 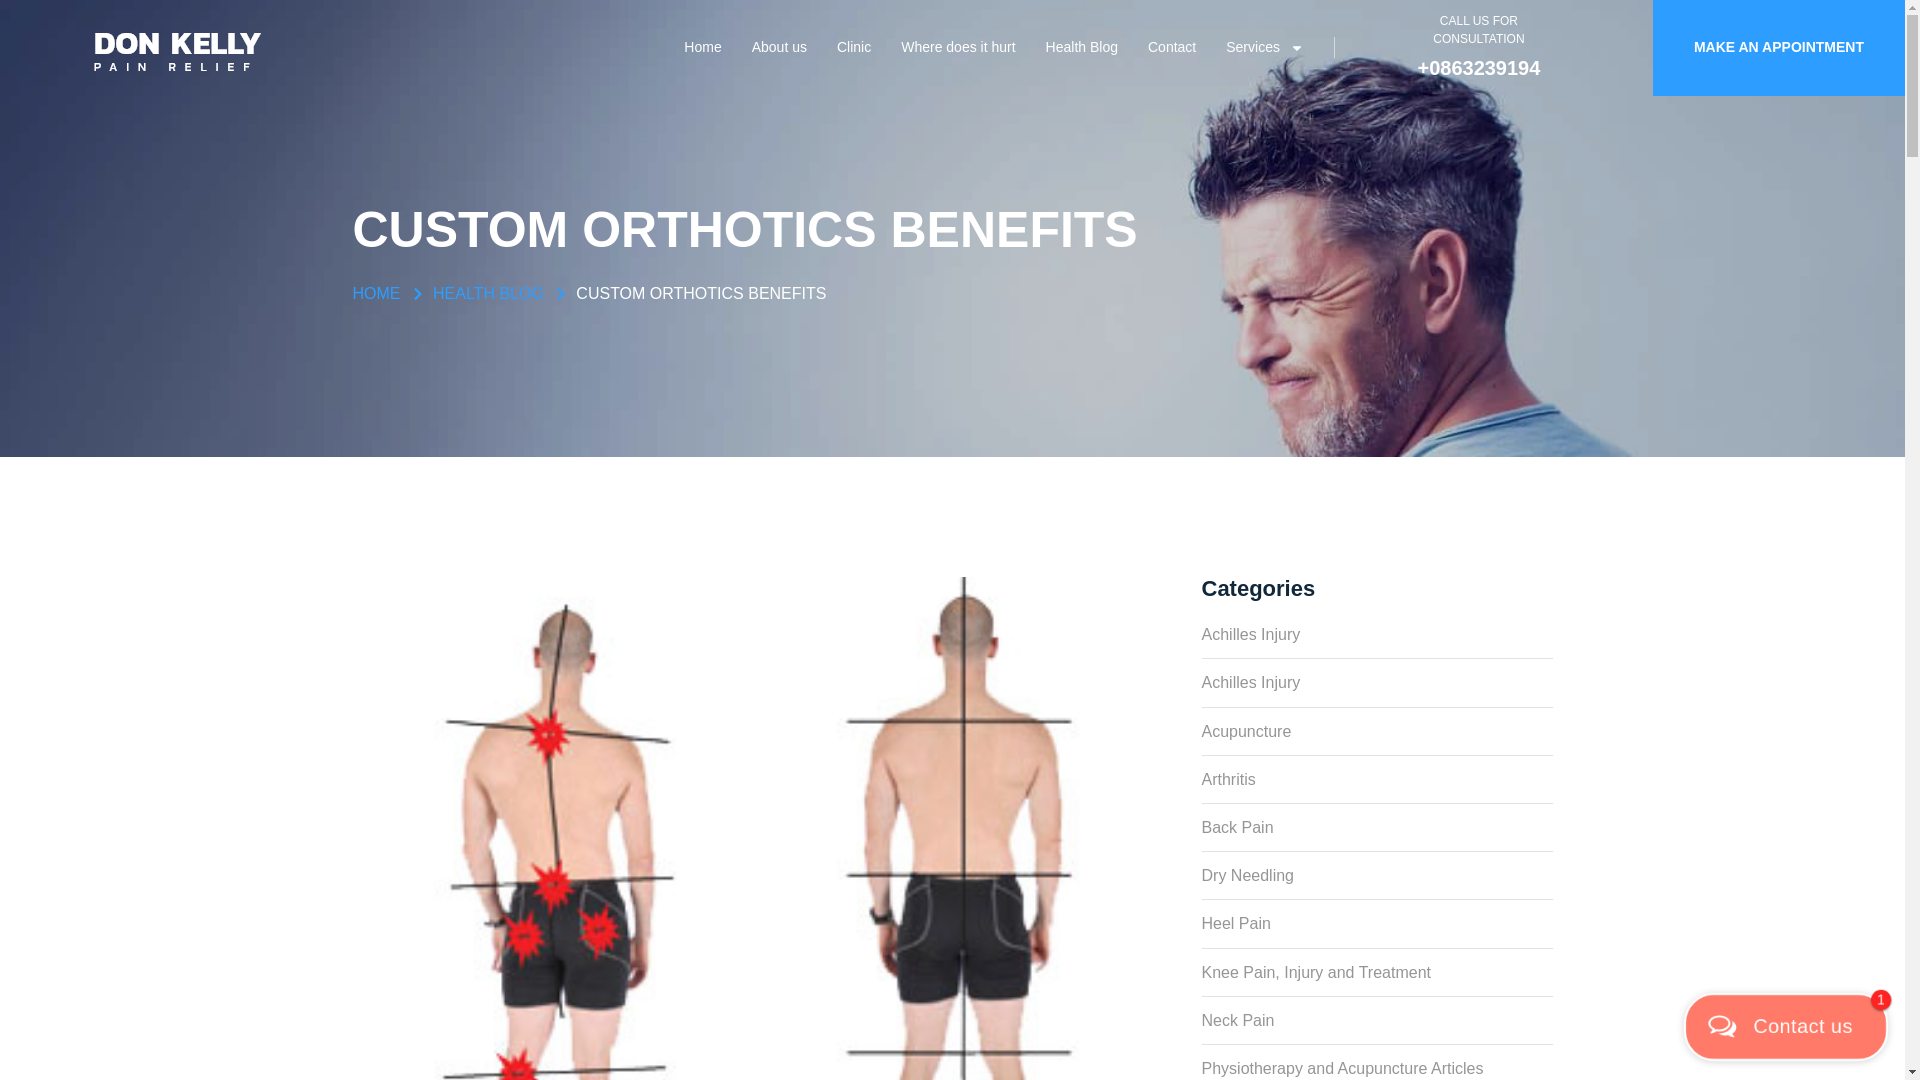 I want to click on Health Blog, so click(x=1082, y=47).